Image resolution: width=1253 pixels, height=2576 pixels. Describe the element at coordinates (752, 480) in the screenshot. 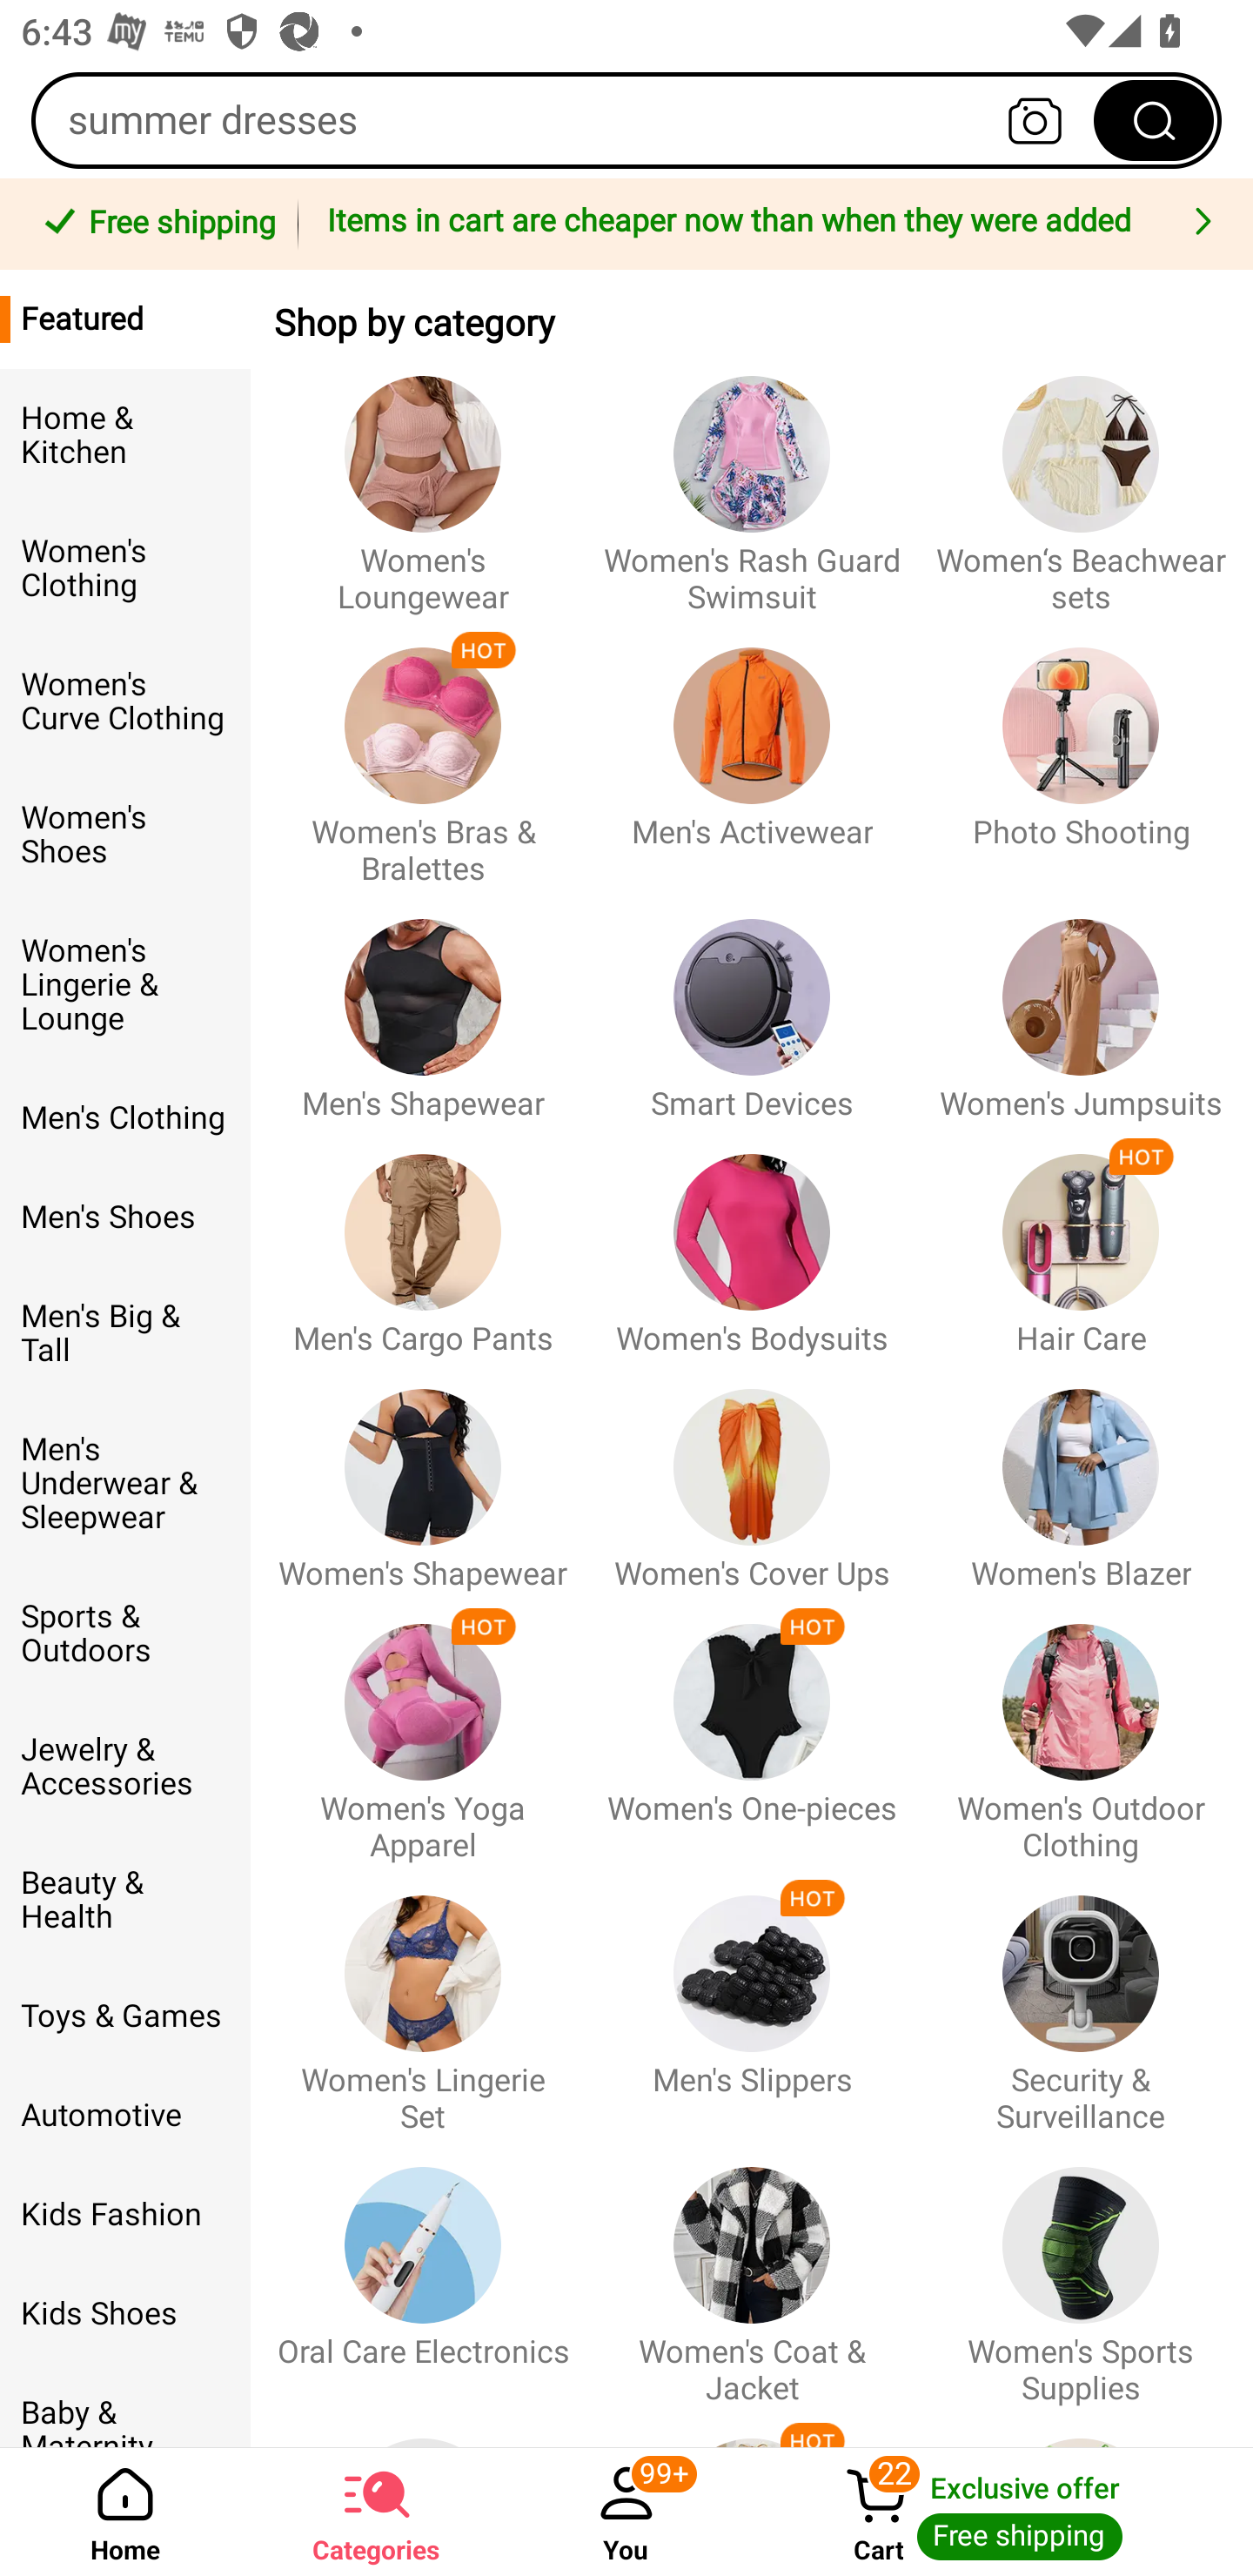

I see `Women's Rash Guard Swimsuit` at that location.